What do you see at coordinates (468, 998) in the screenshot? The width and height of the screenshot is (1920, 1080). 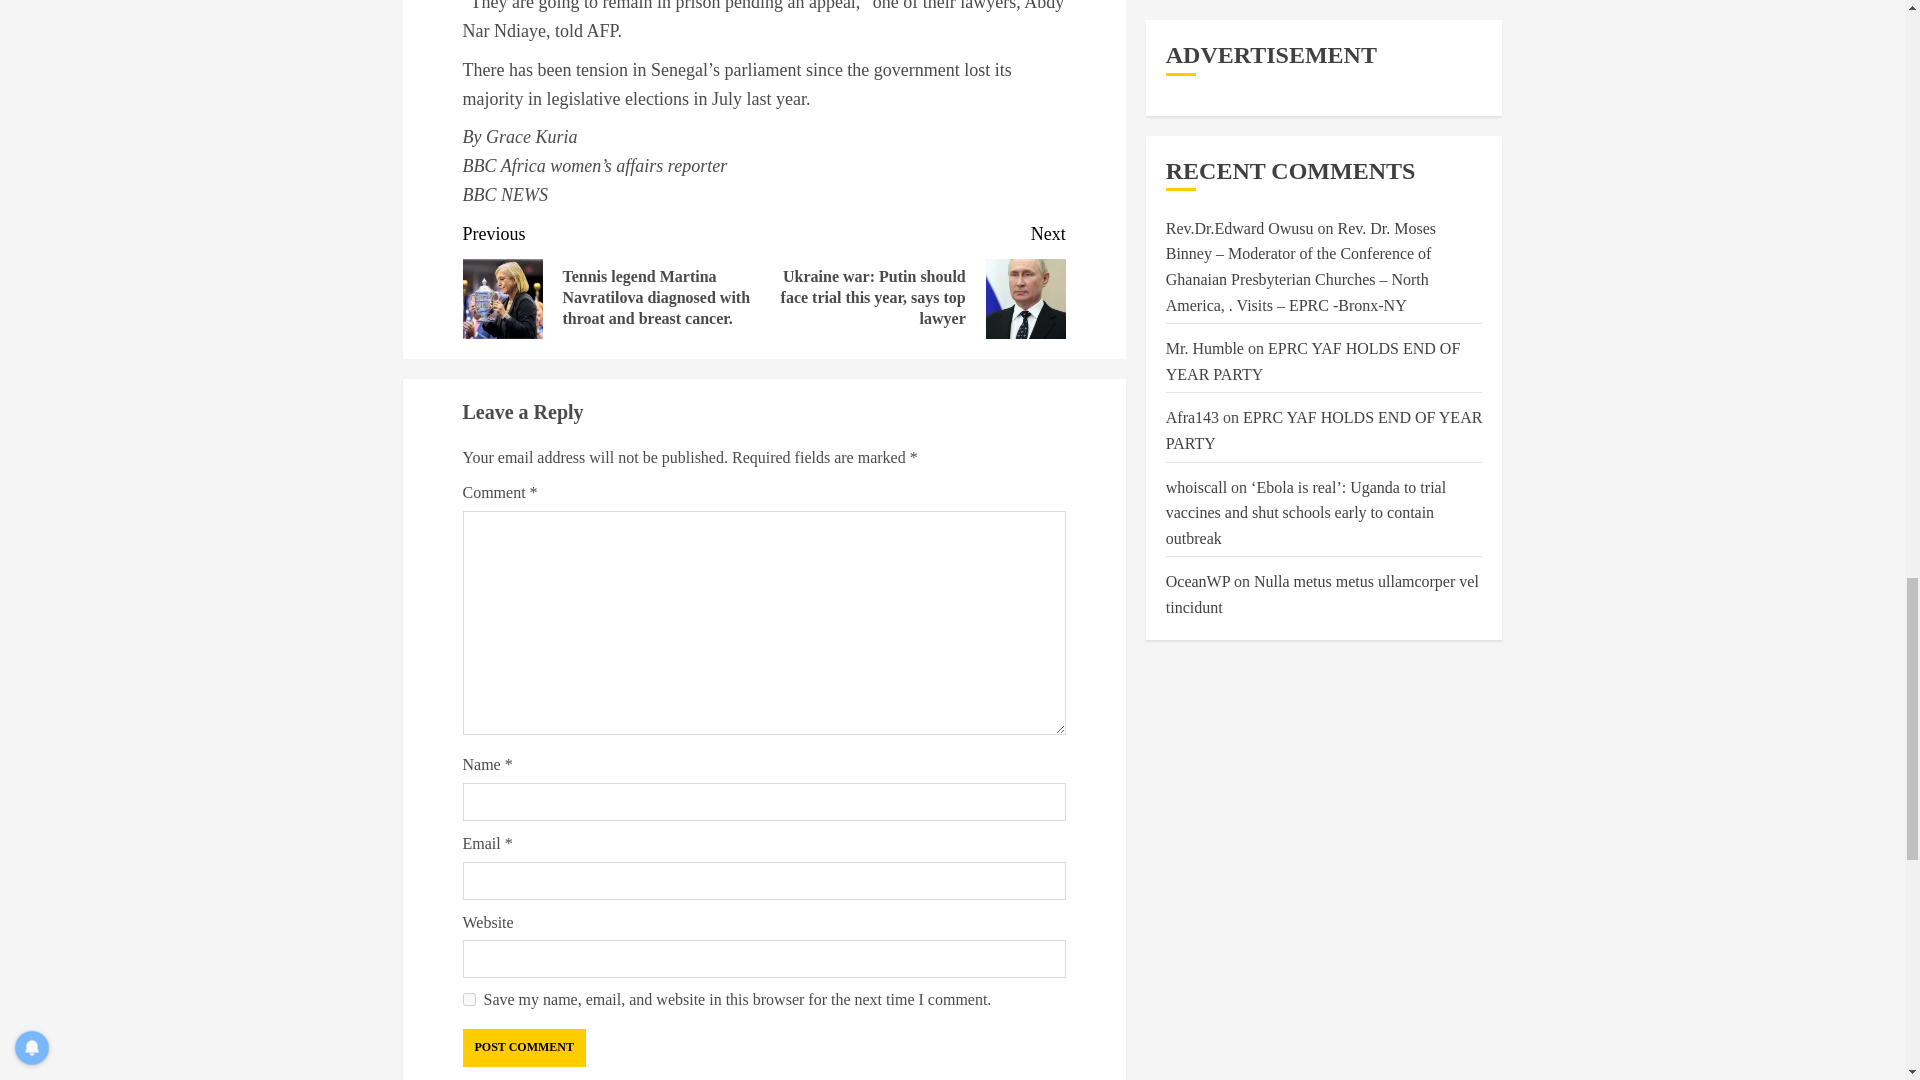 I see `yes` at bounding box center [468, 998].